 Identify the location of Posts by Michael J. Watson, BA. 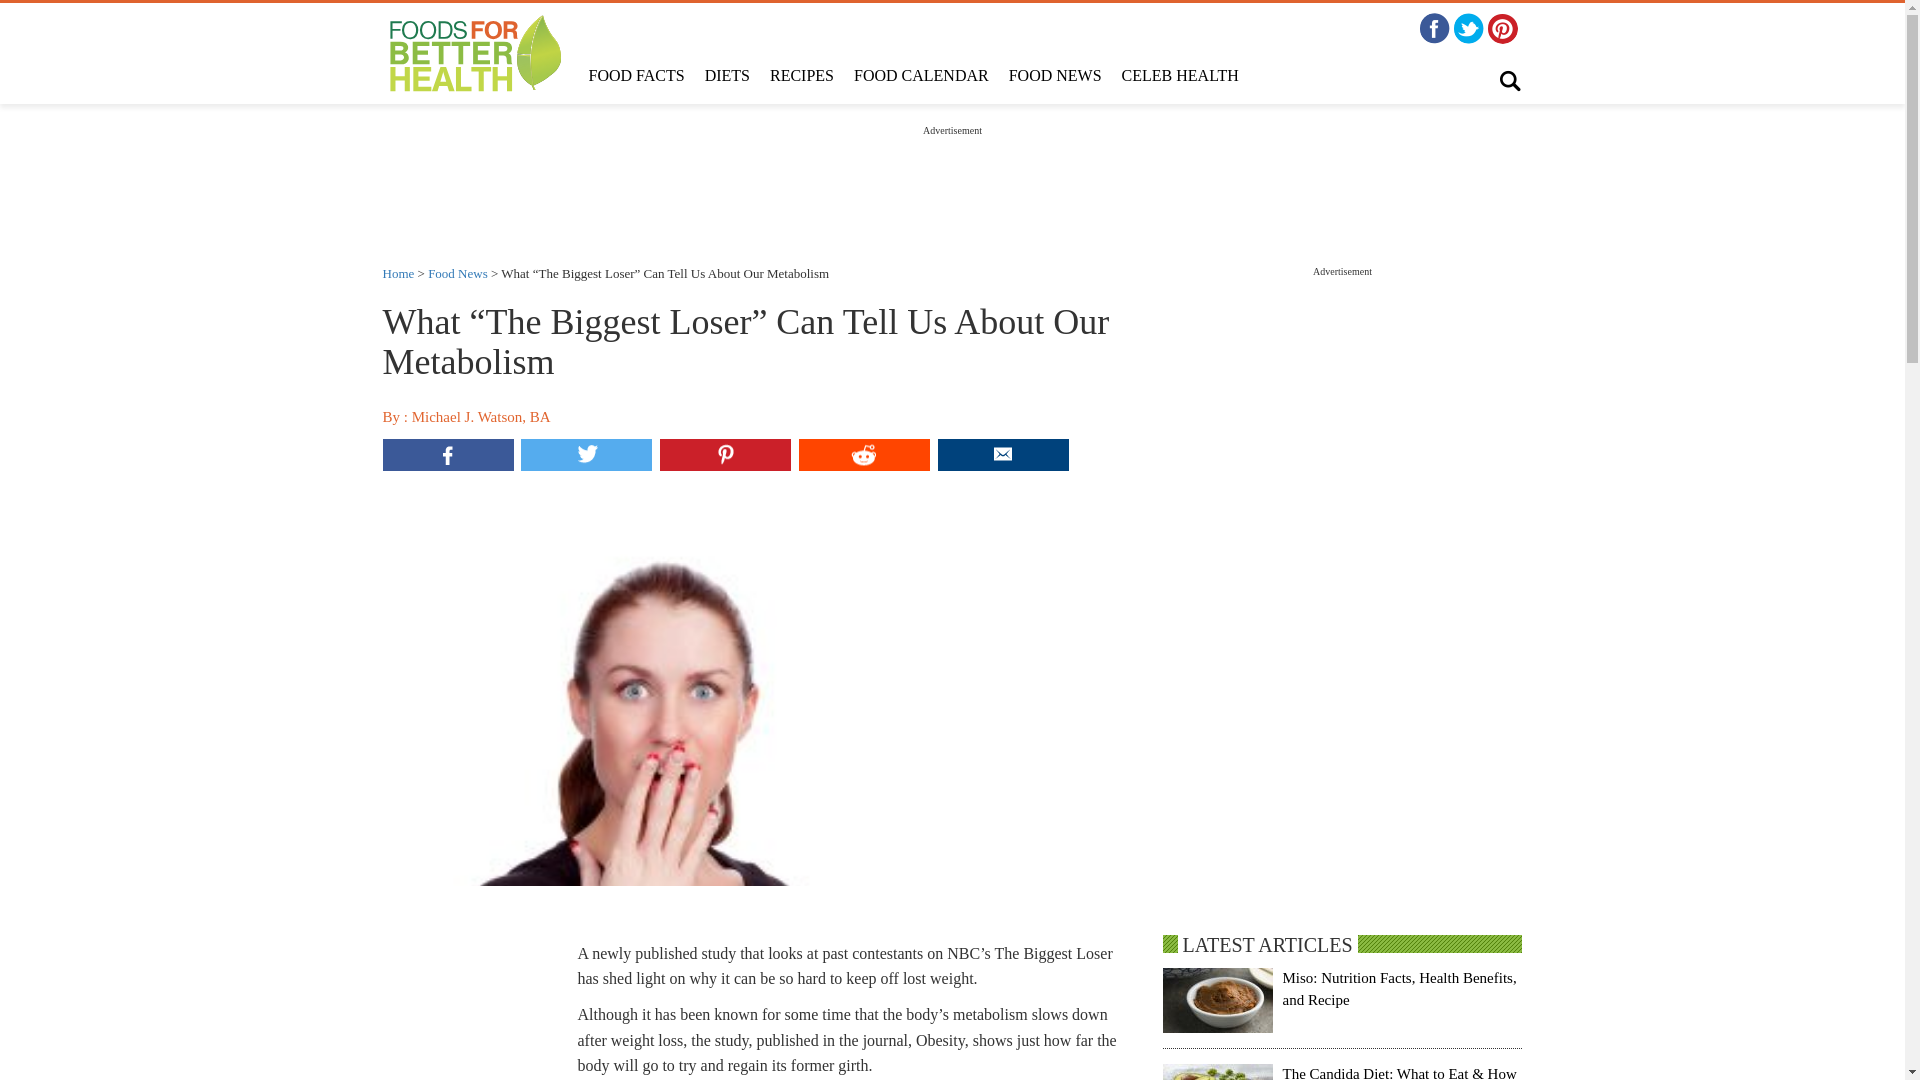
(482, 417).